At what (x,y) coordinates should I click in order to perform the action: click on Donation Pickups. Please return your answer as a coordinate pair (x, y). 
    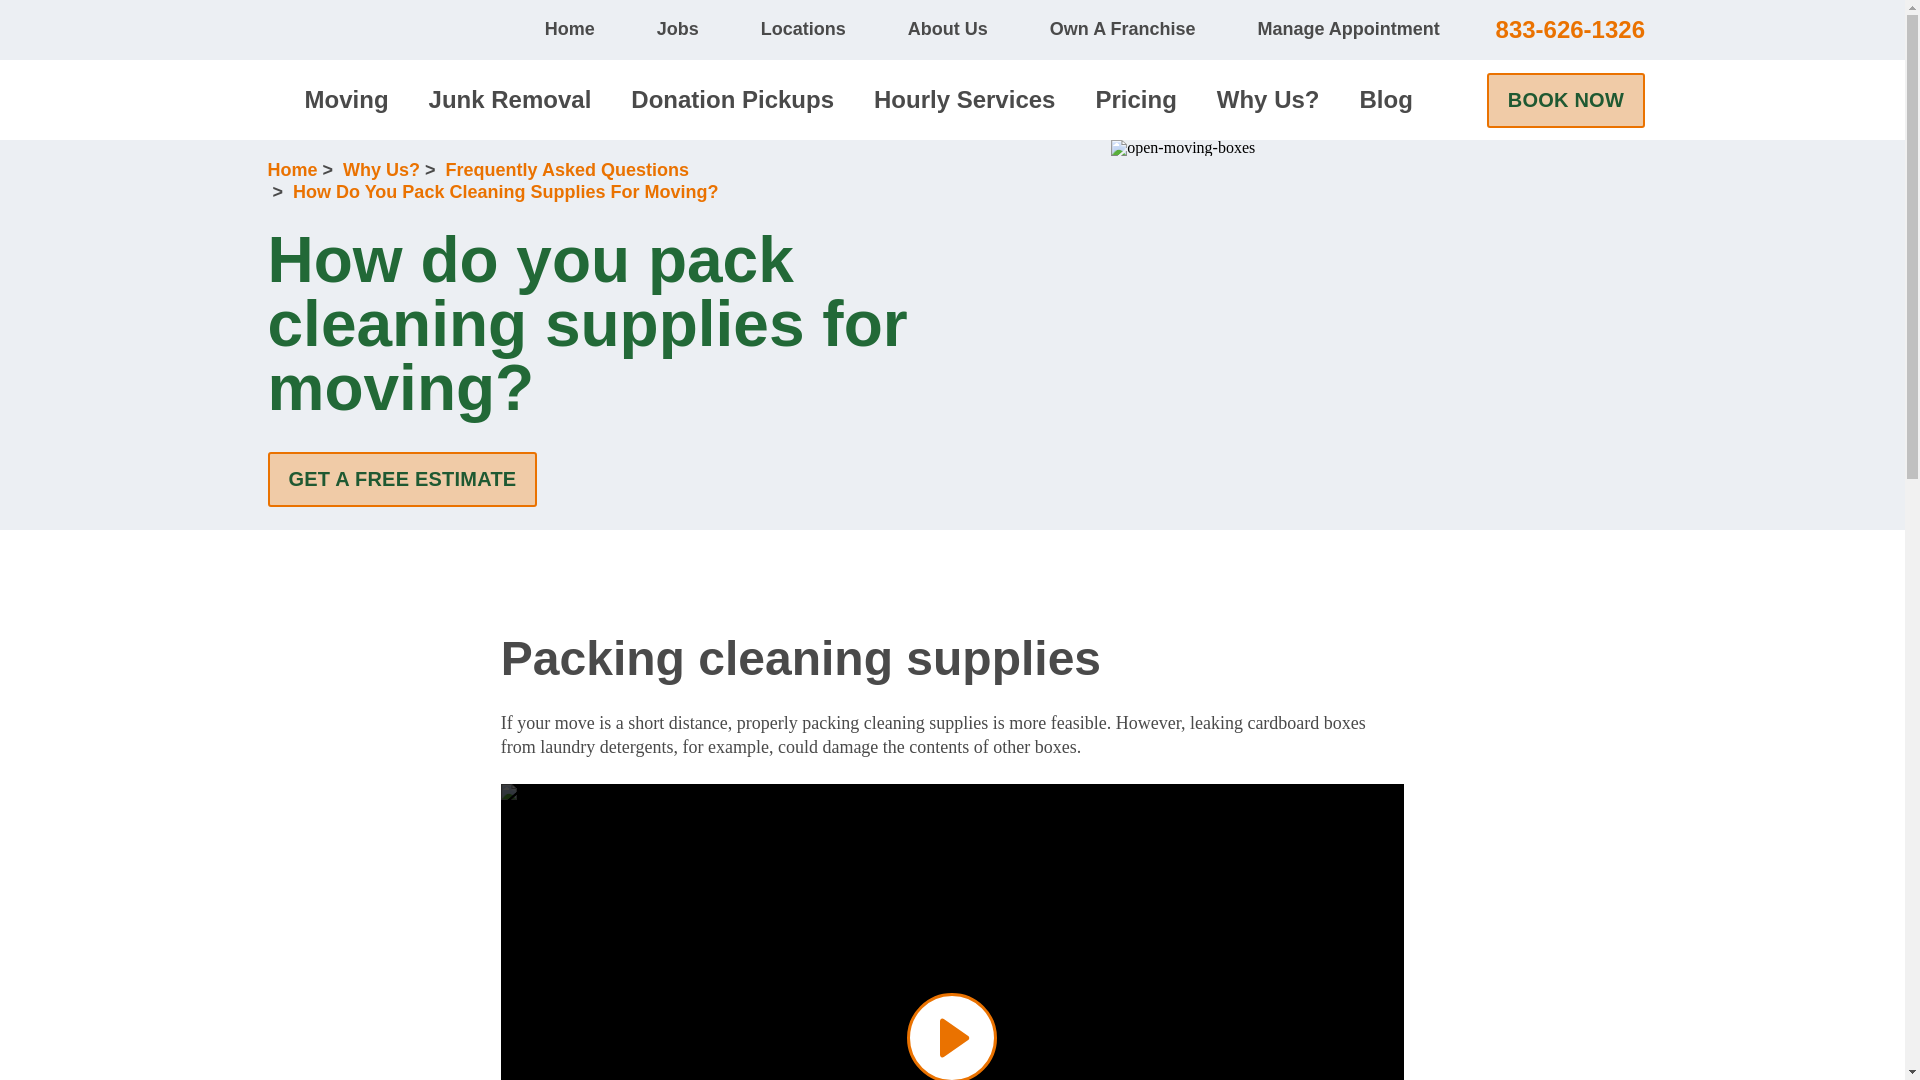
    Looking at the image, I should click on (732, 100).